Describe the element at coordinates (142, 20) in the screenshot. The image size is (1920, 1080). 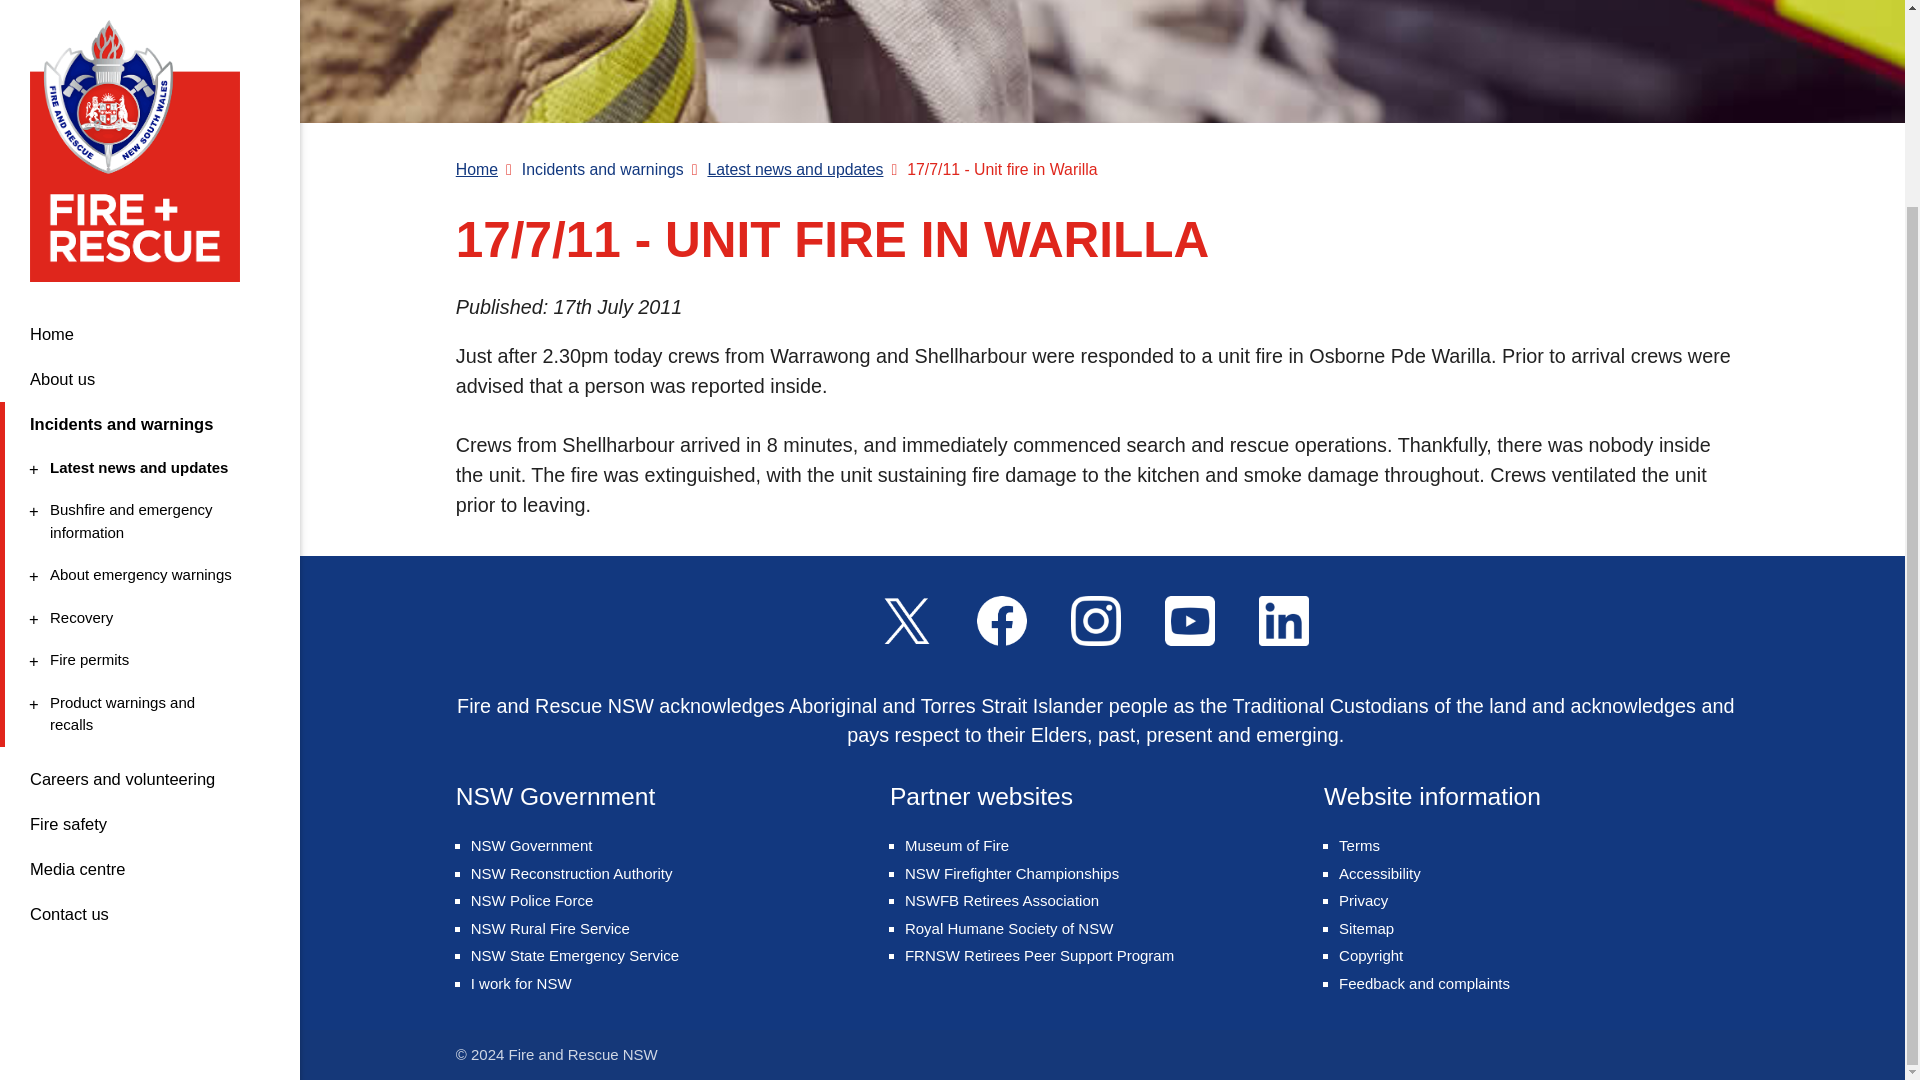
I see `Latest news and updates` at that location.